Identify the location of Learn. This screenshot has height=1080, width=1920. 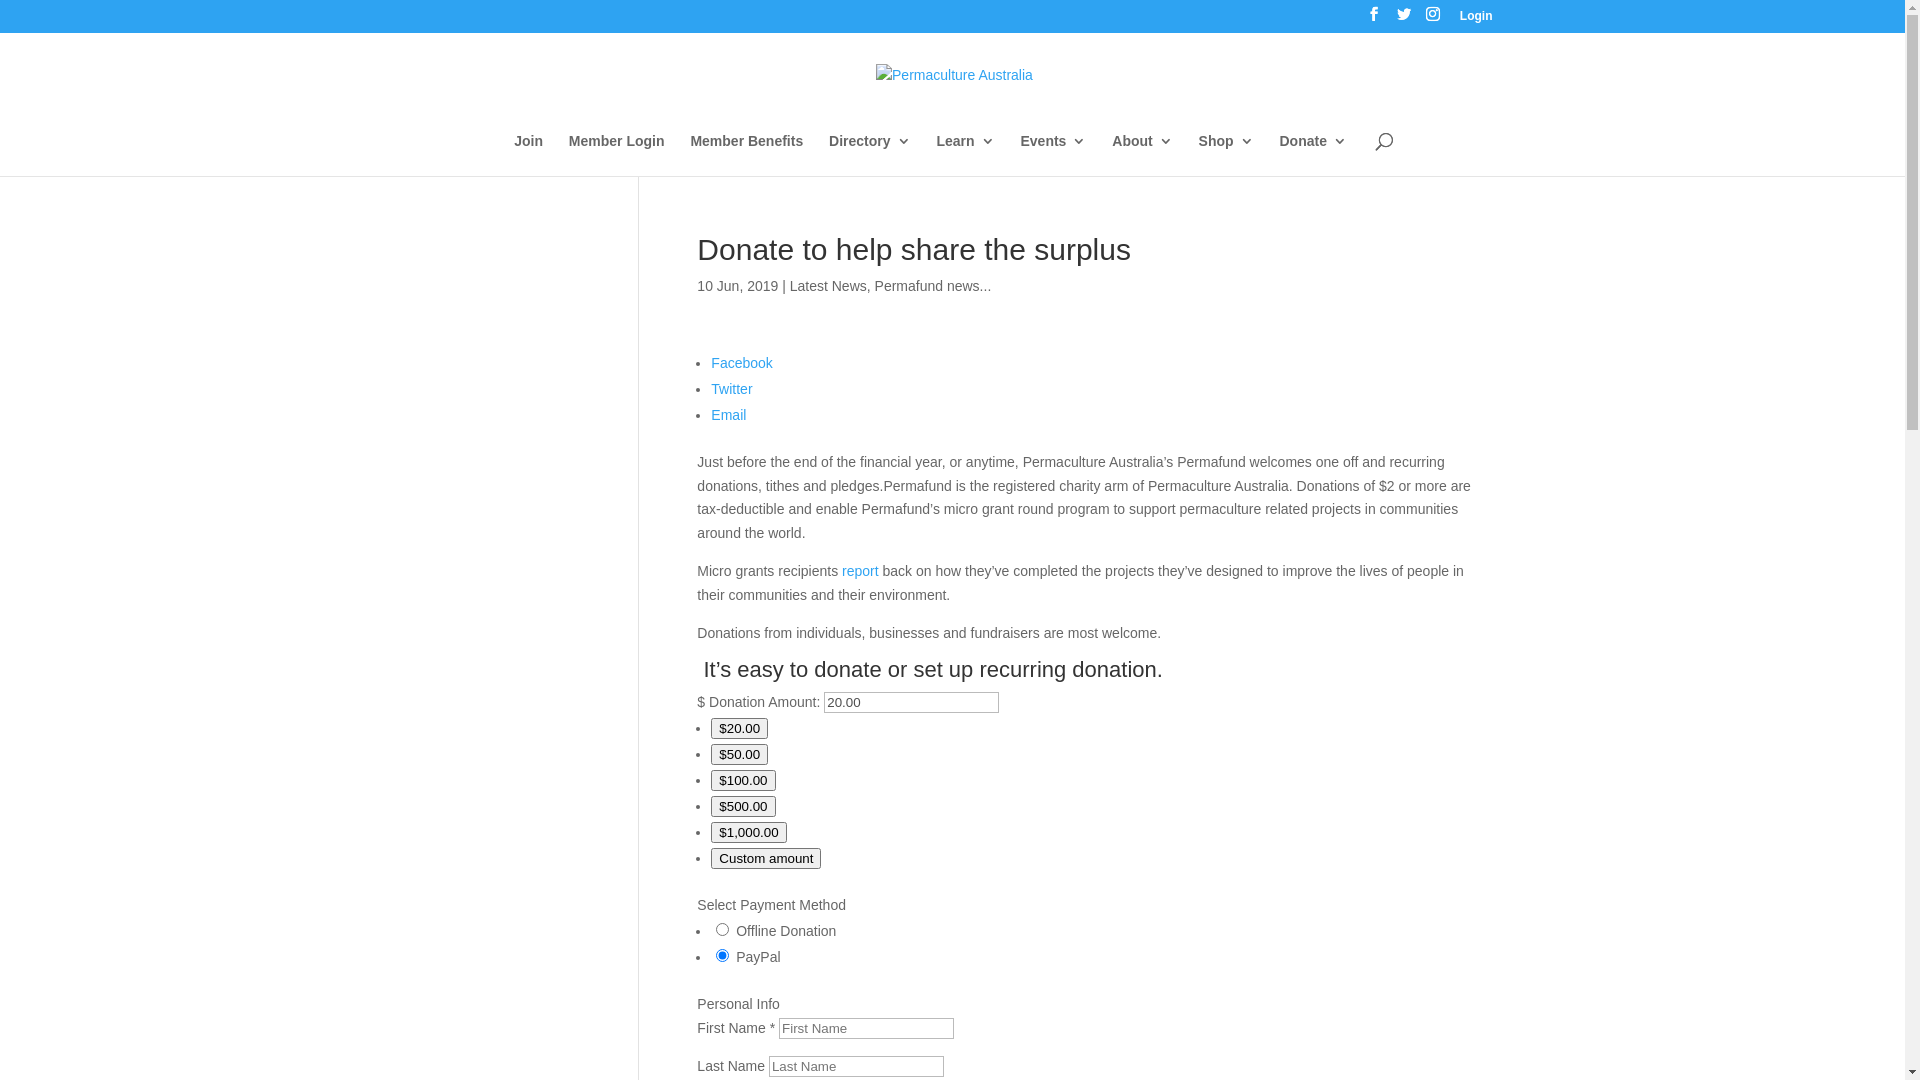
(965, 155).